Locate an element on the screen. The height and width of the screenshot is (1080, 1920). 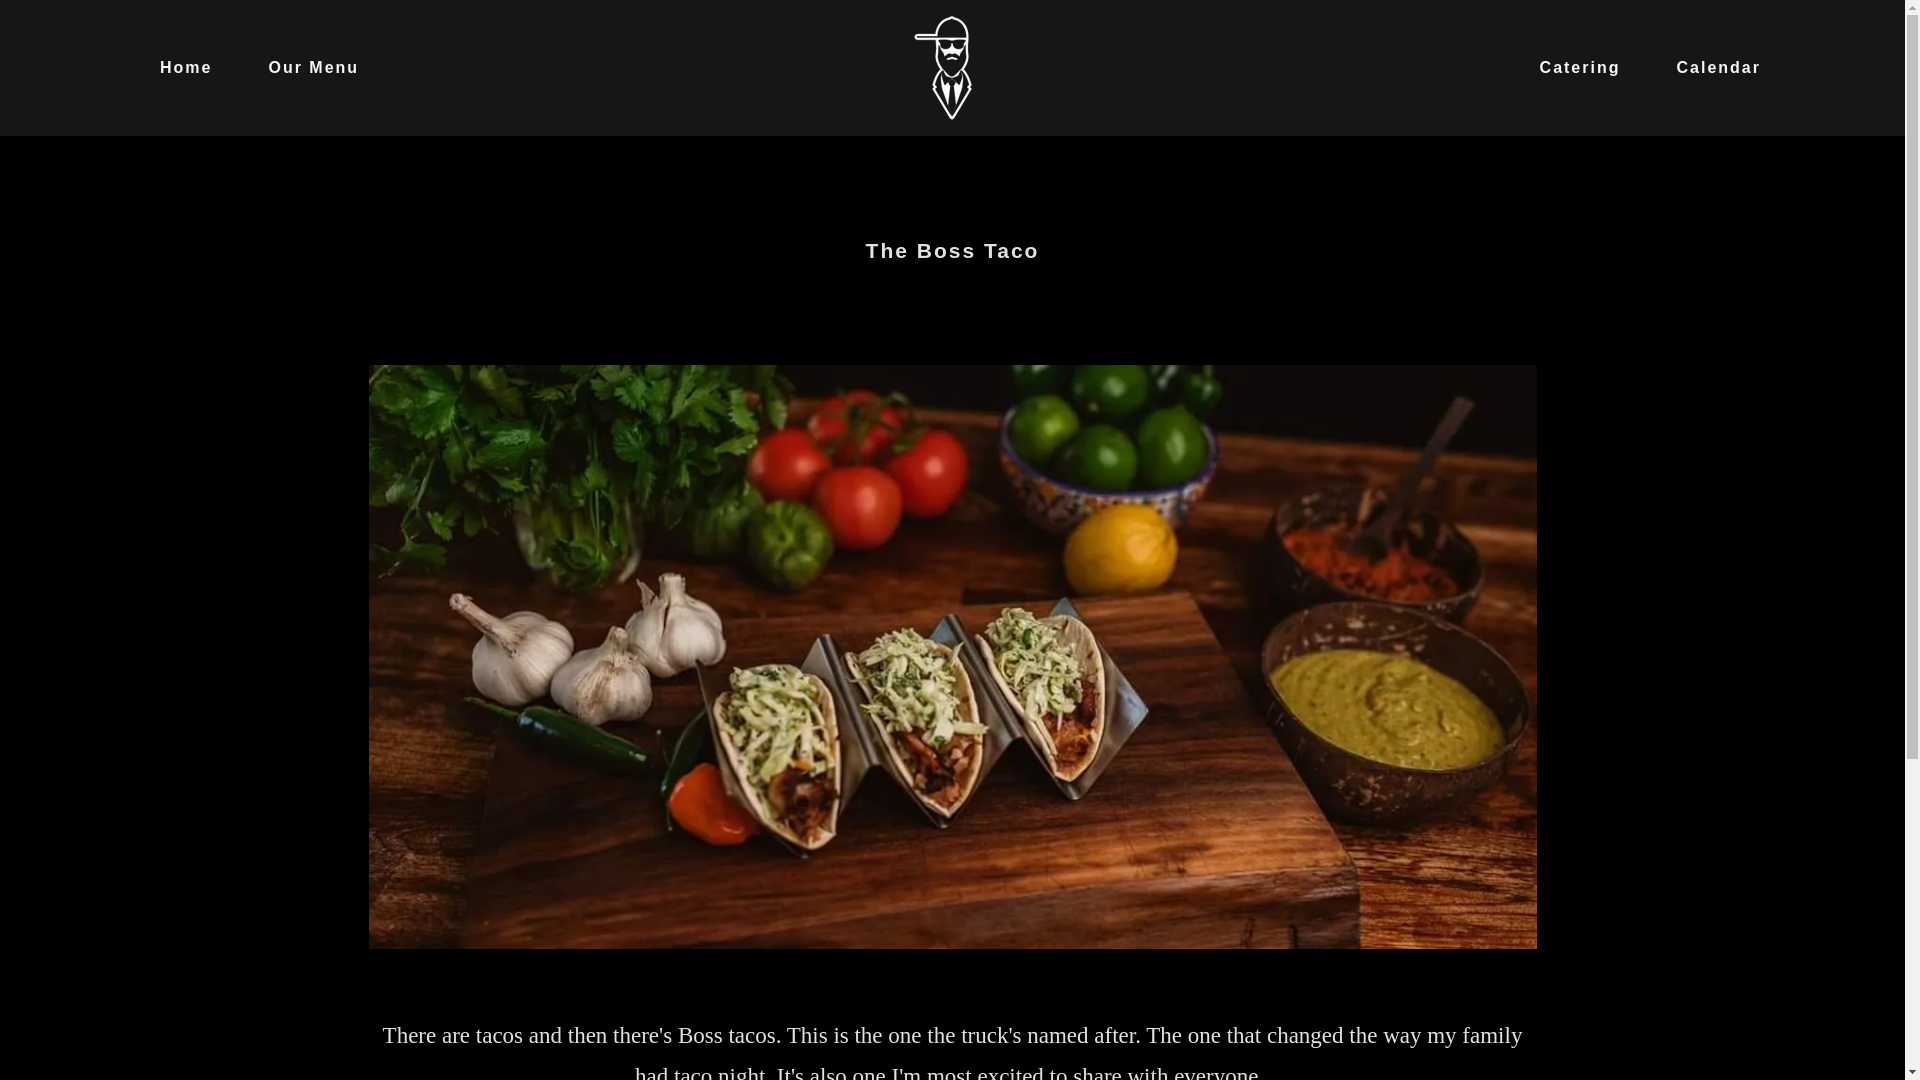
Home is located at coordinates (178, 68).